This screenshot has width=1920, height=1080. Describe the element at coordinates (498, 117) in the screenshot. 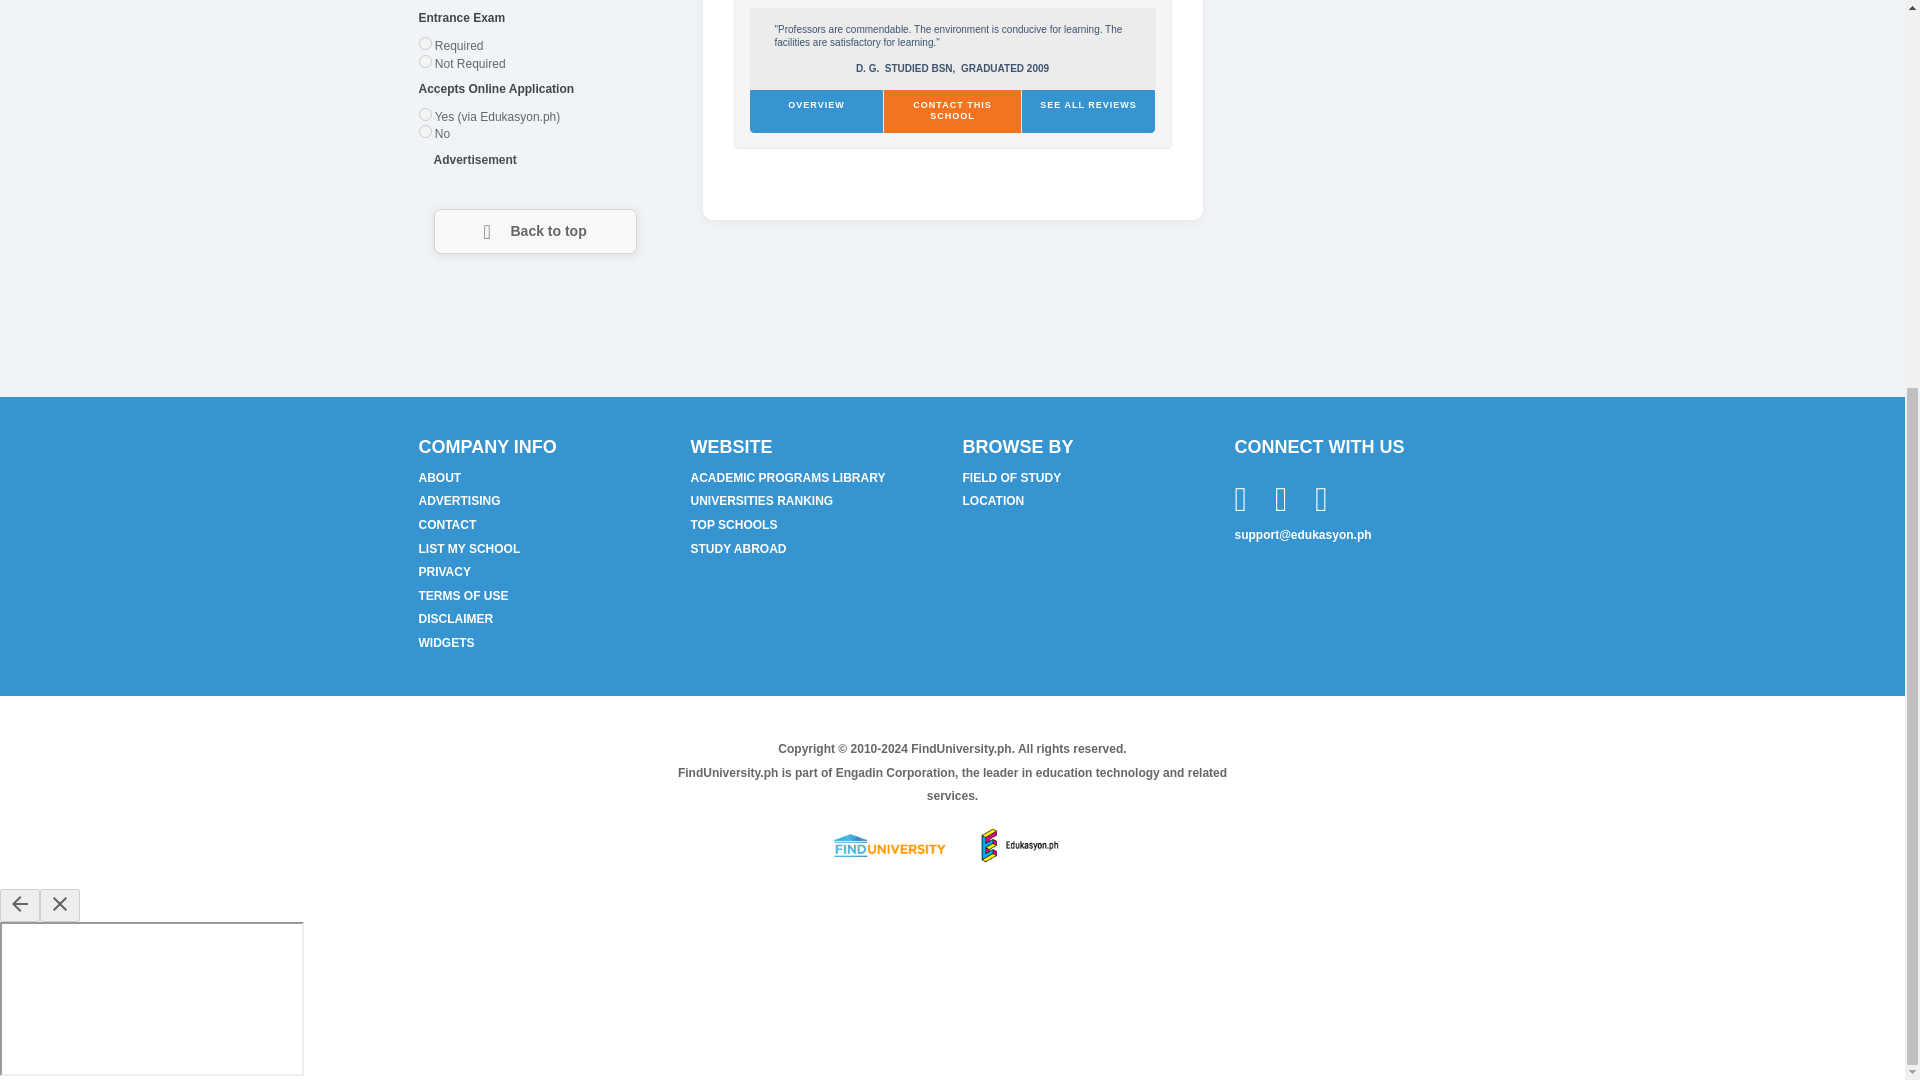

I see `Accepts online application via Edukasyon.ph` at that location.